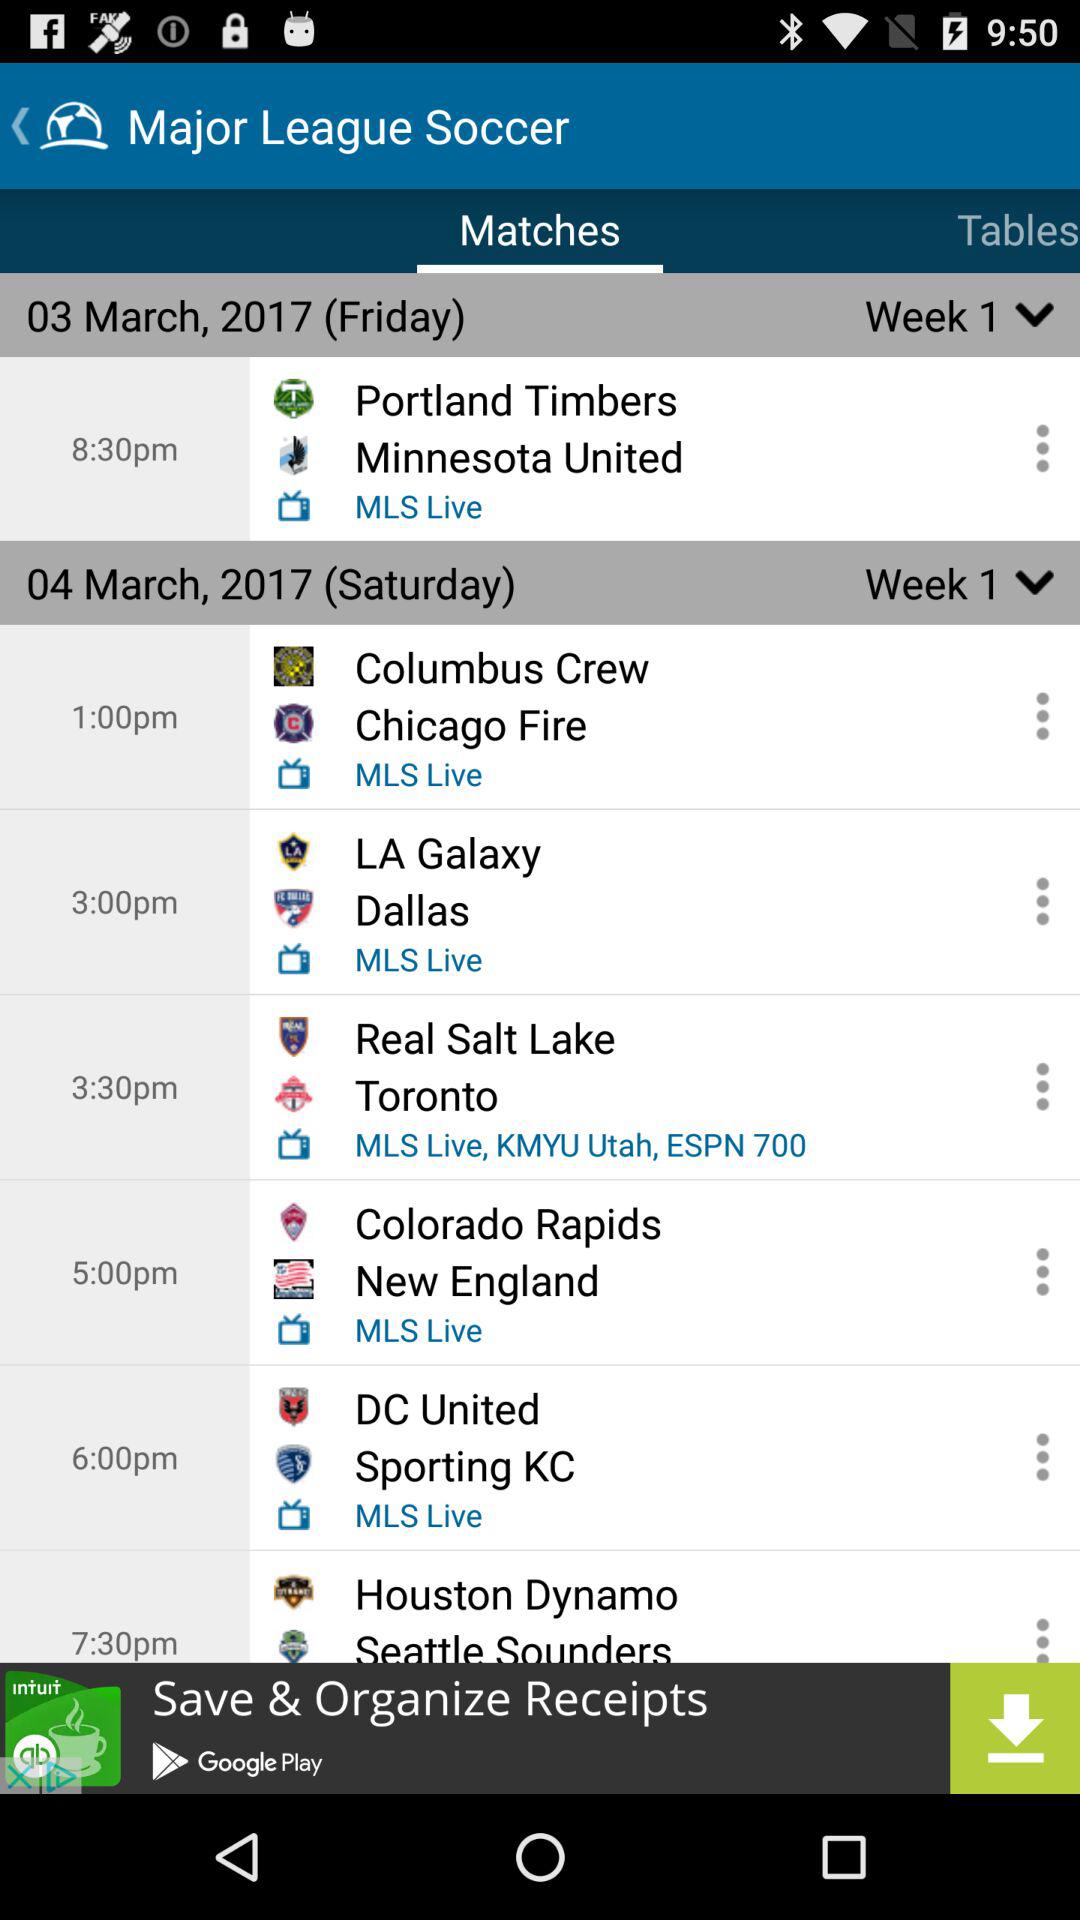 The image size is (1080, 1920). What do you see at coordinates (294, 774) in the screenshot?
I see `select the radio icon which is  below the chicago fire icon` at bounding box center [294, 774].